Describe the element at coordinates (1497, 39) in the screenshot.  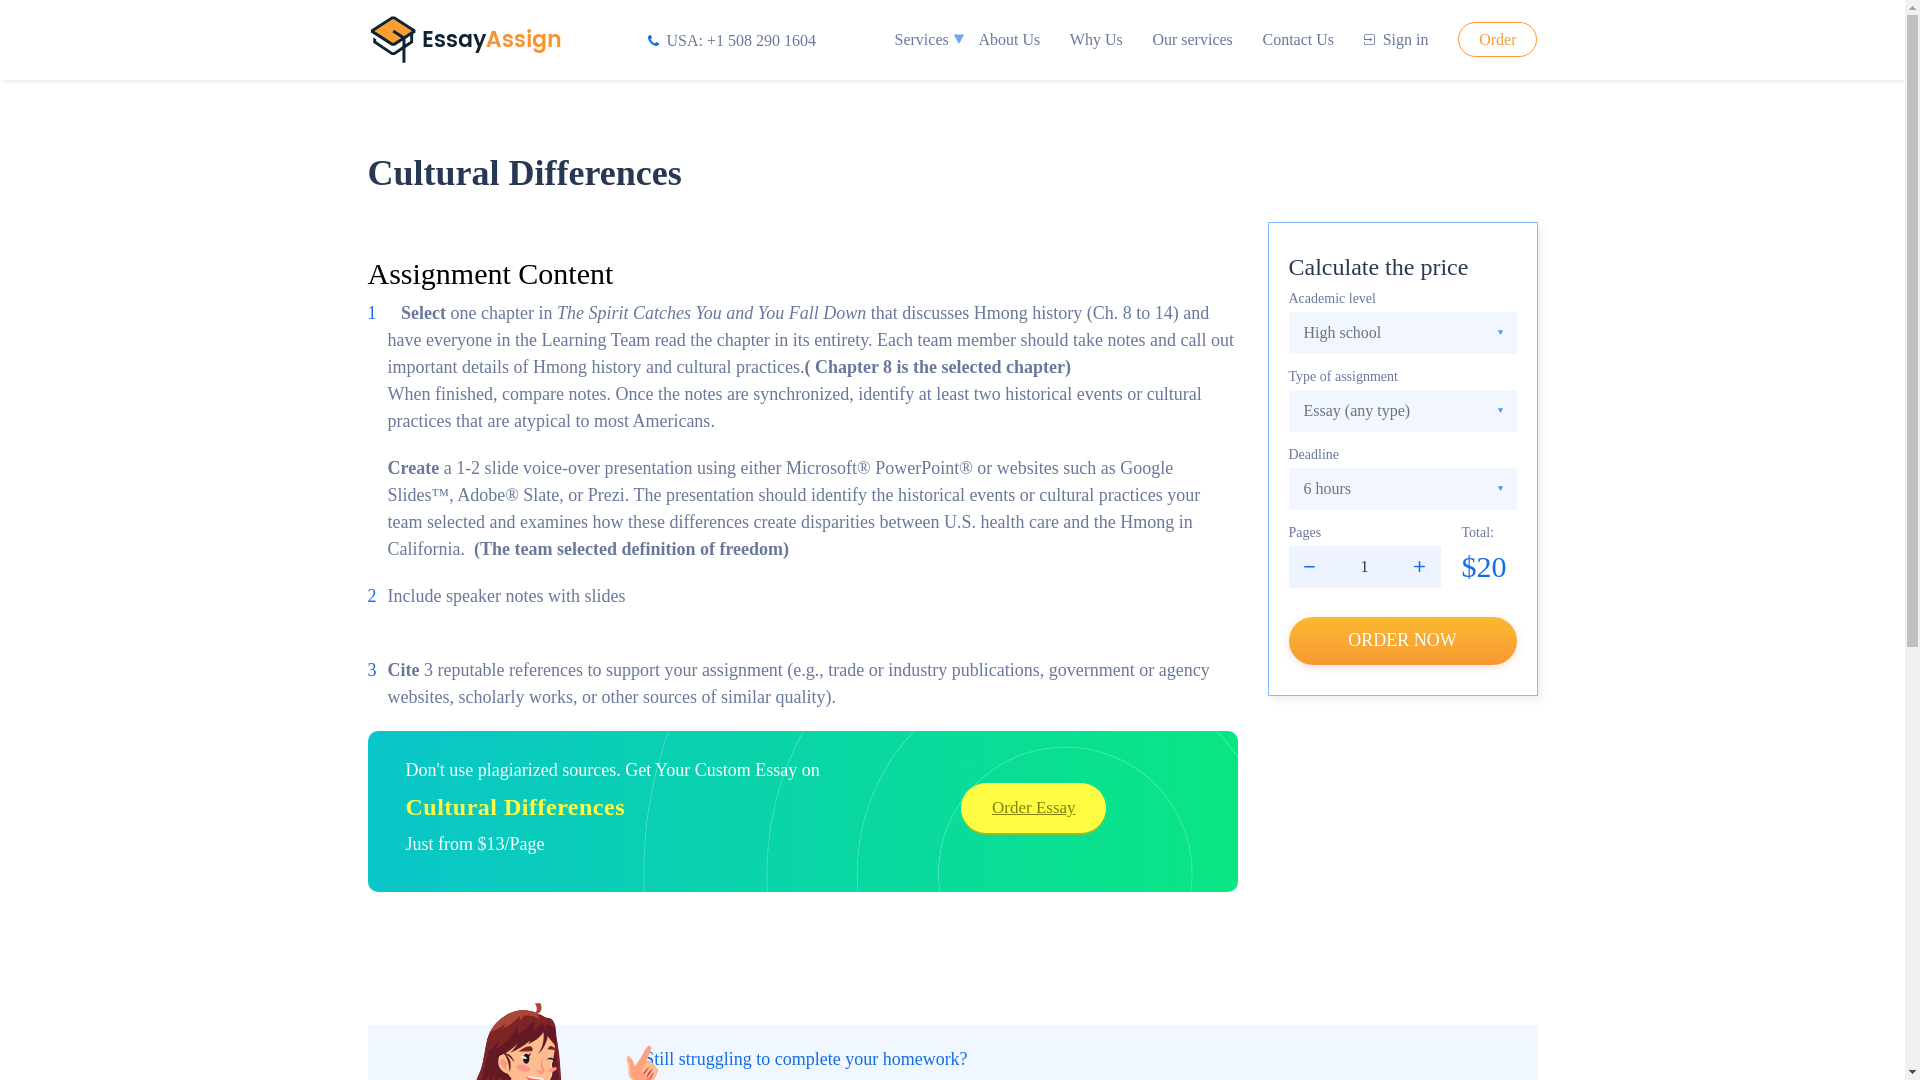
I see `Order` at that location.